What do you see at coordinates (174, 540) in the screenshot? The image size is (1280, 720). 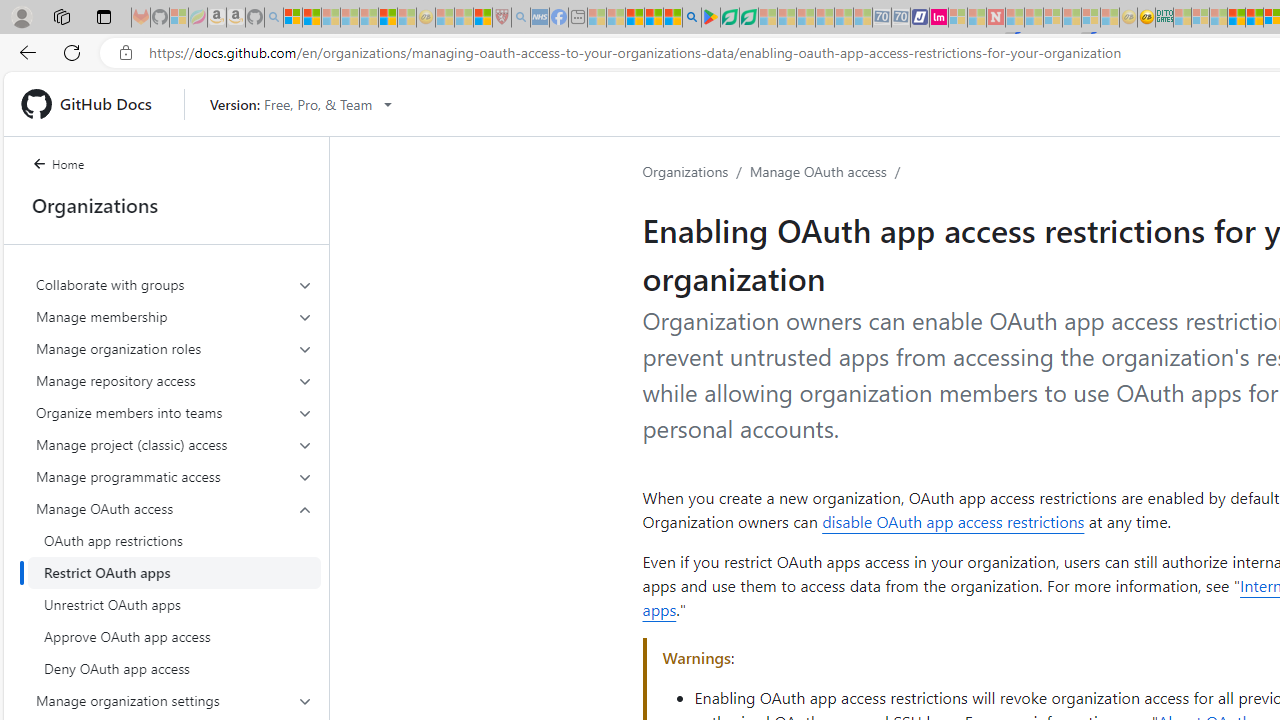 I see `OAuth app restrictions` at bounding box center [174, 540].